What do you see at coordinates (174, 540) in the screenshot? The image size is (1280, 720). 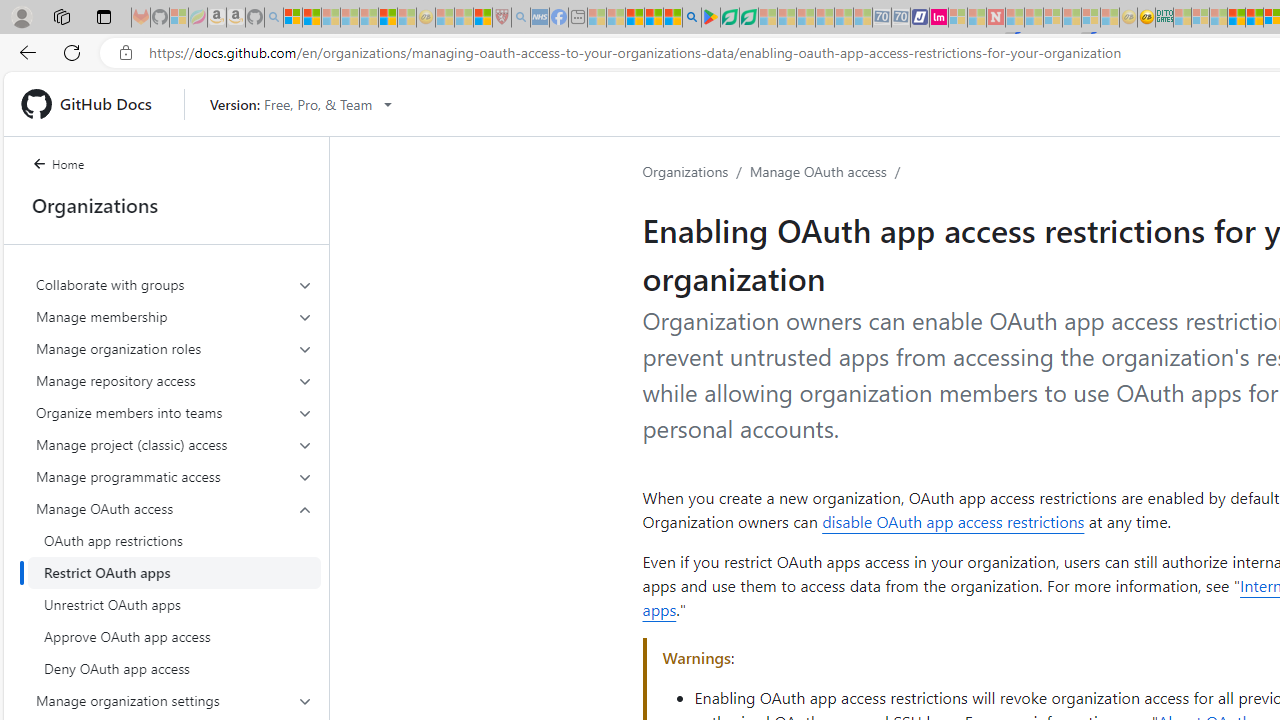 I see `OAuth app restrictions` at bounding box center [174, 540].